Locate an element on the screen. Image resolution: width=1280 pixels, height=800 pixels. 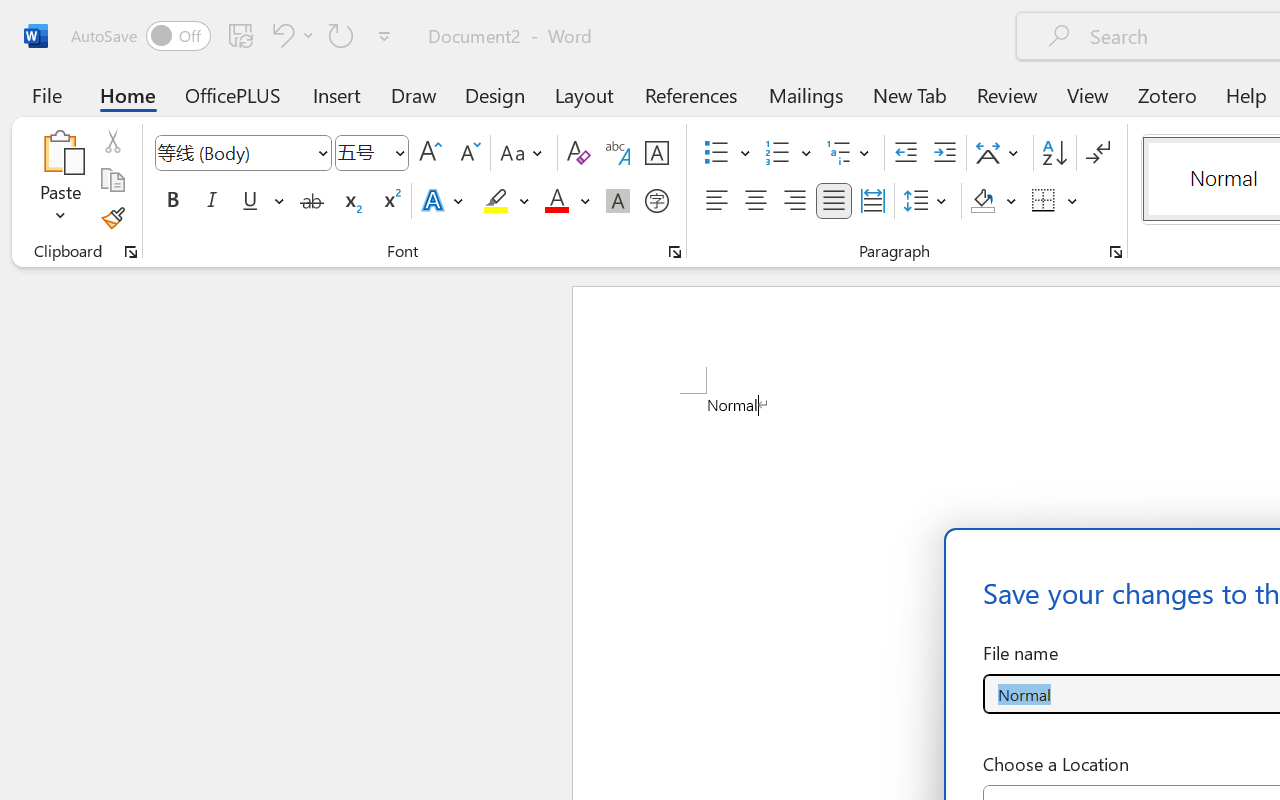
Font... is located at coordinates (675, 252).